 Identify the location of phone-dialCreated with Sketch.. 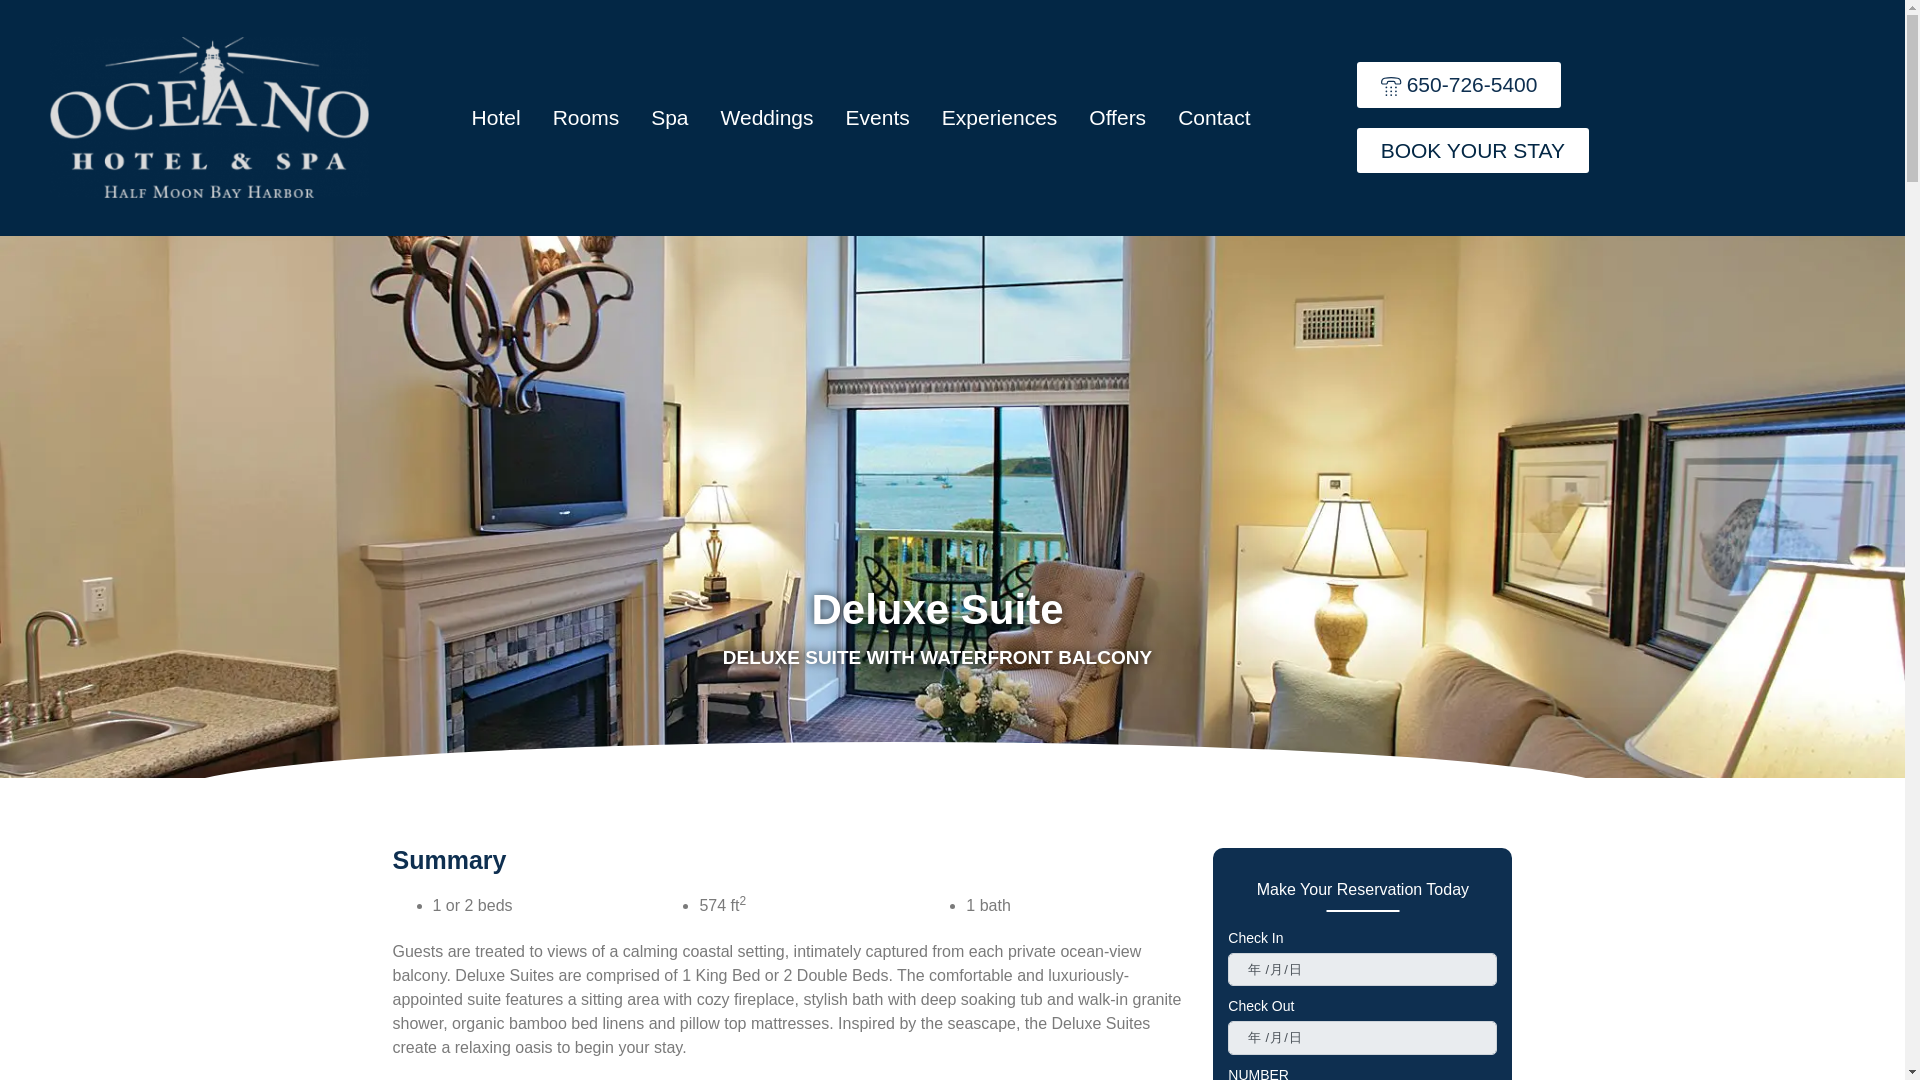
(894, 116).